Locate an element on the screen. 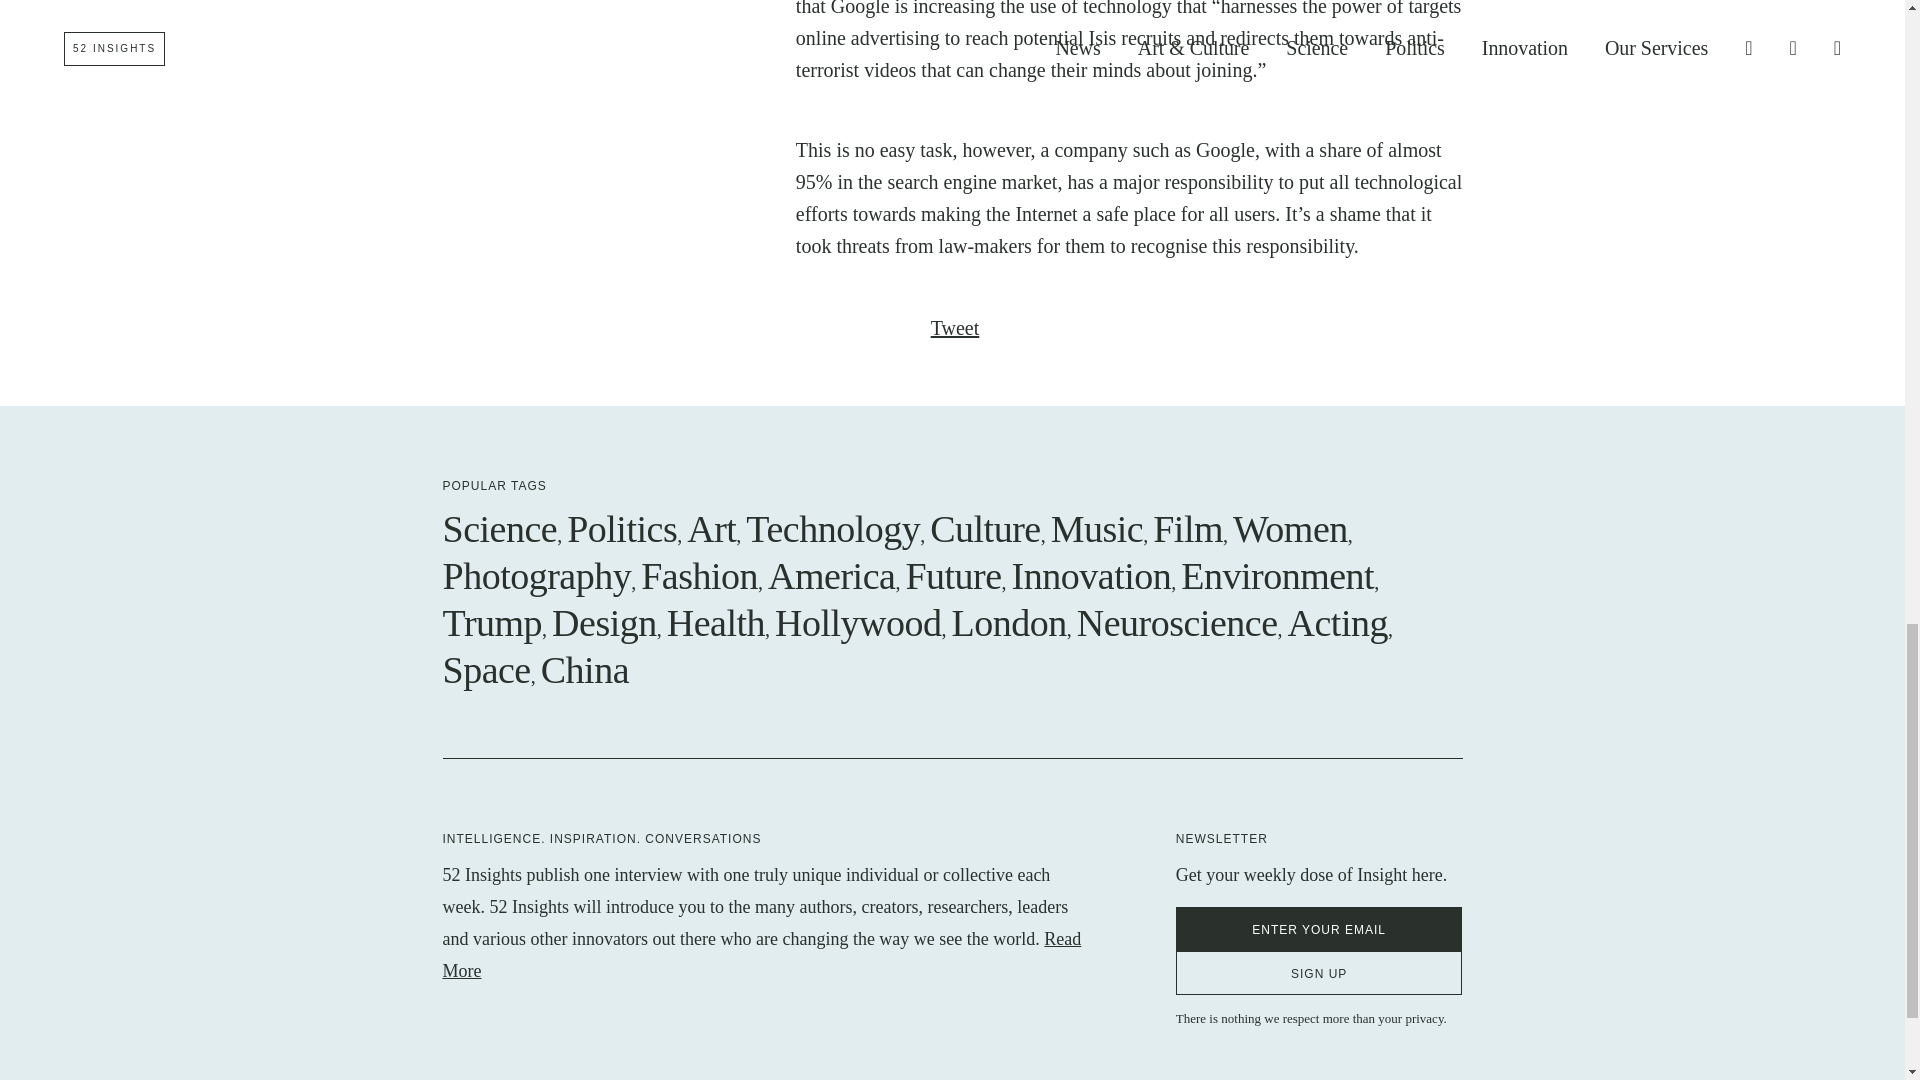 The image size is (1920, 1080). Photography is located at coordinates (536, 576).